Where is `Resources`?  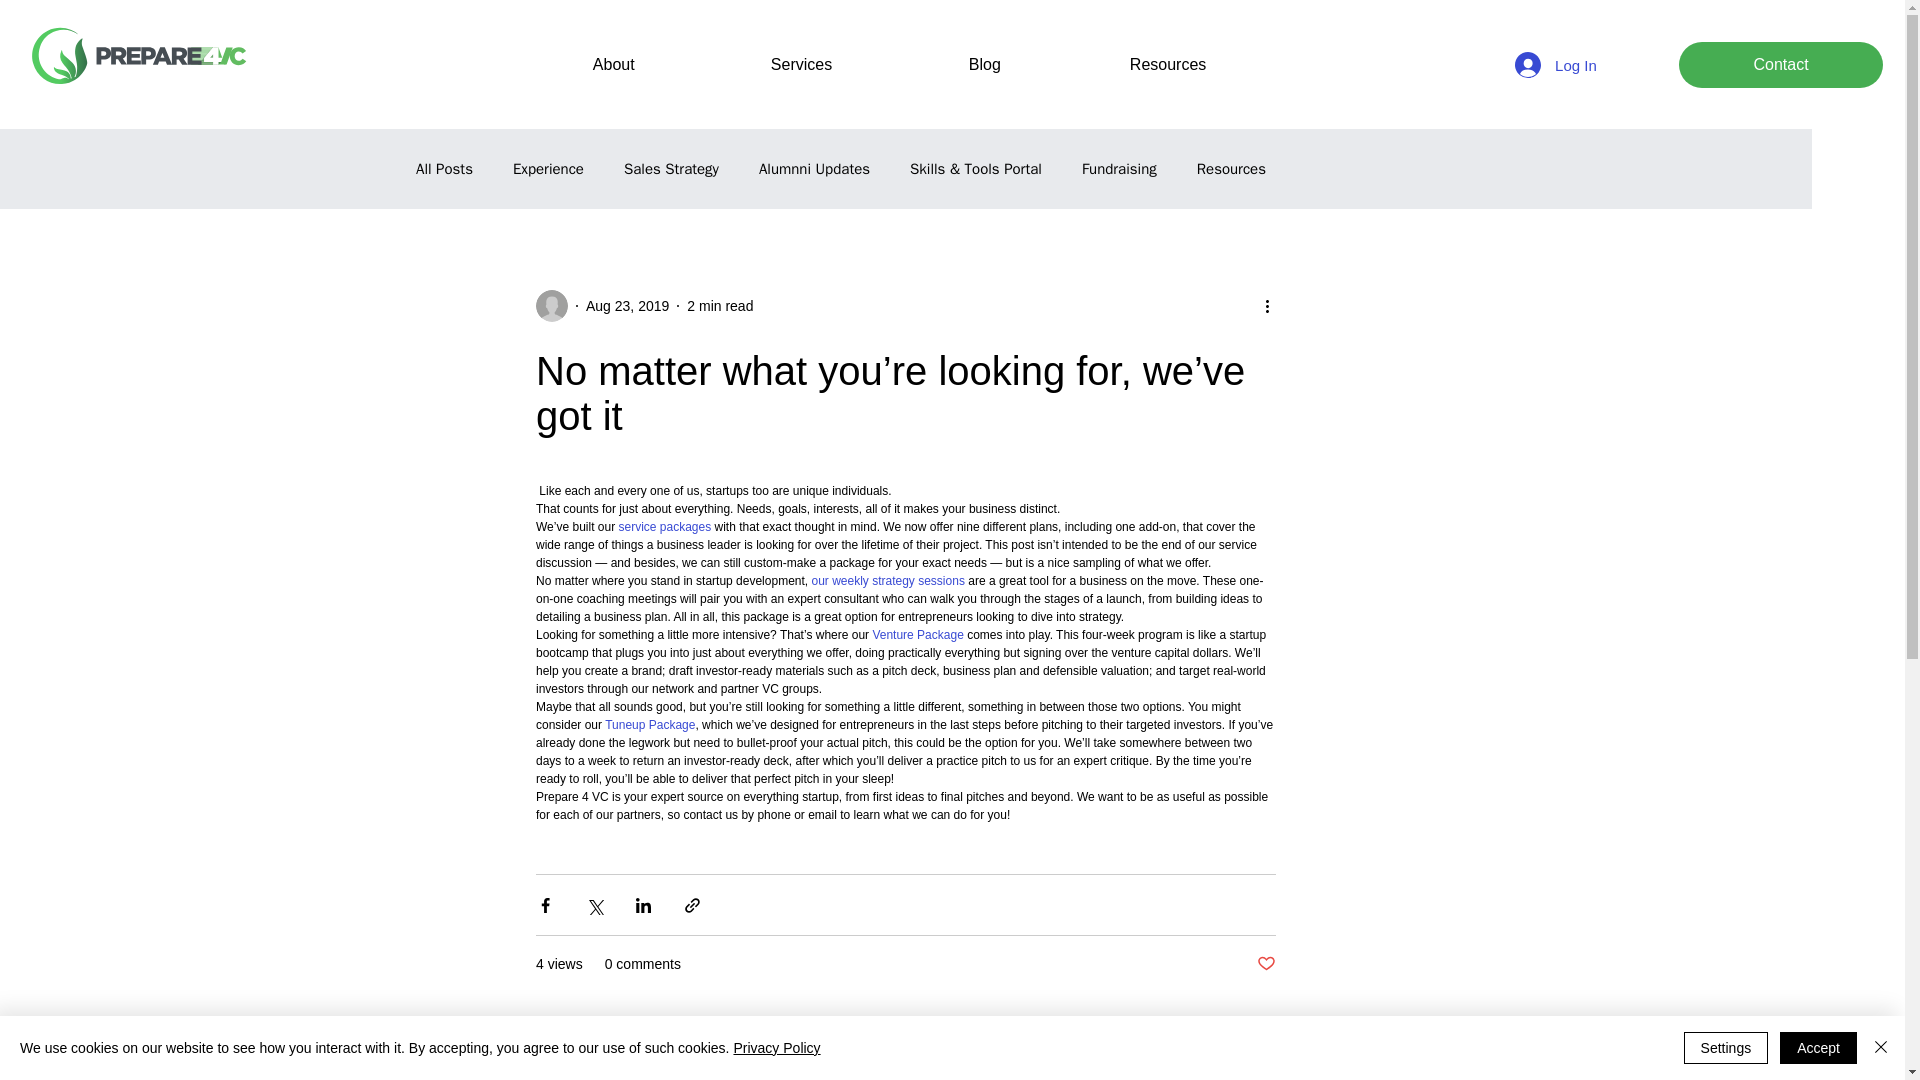
Resources is located at coordinates (1230, 169).